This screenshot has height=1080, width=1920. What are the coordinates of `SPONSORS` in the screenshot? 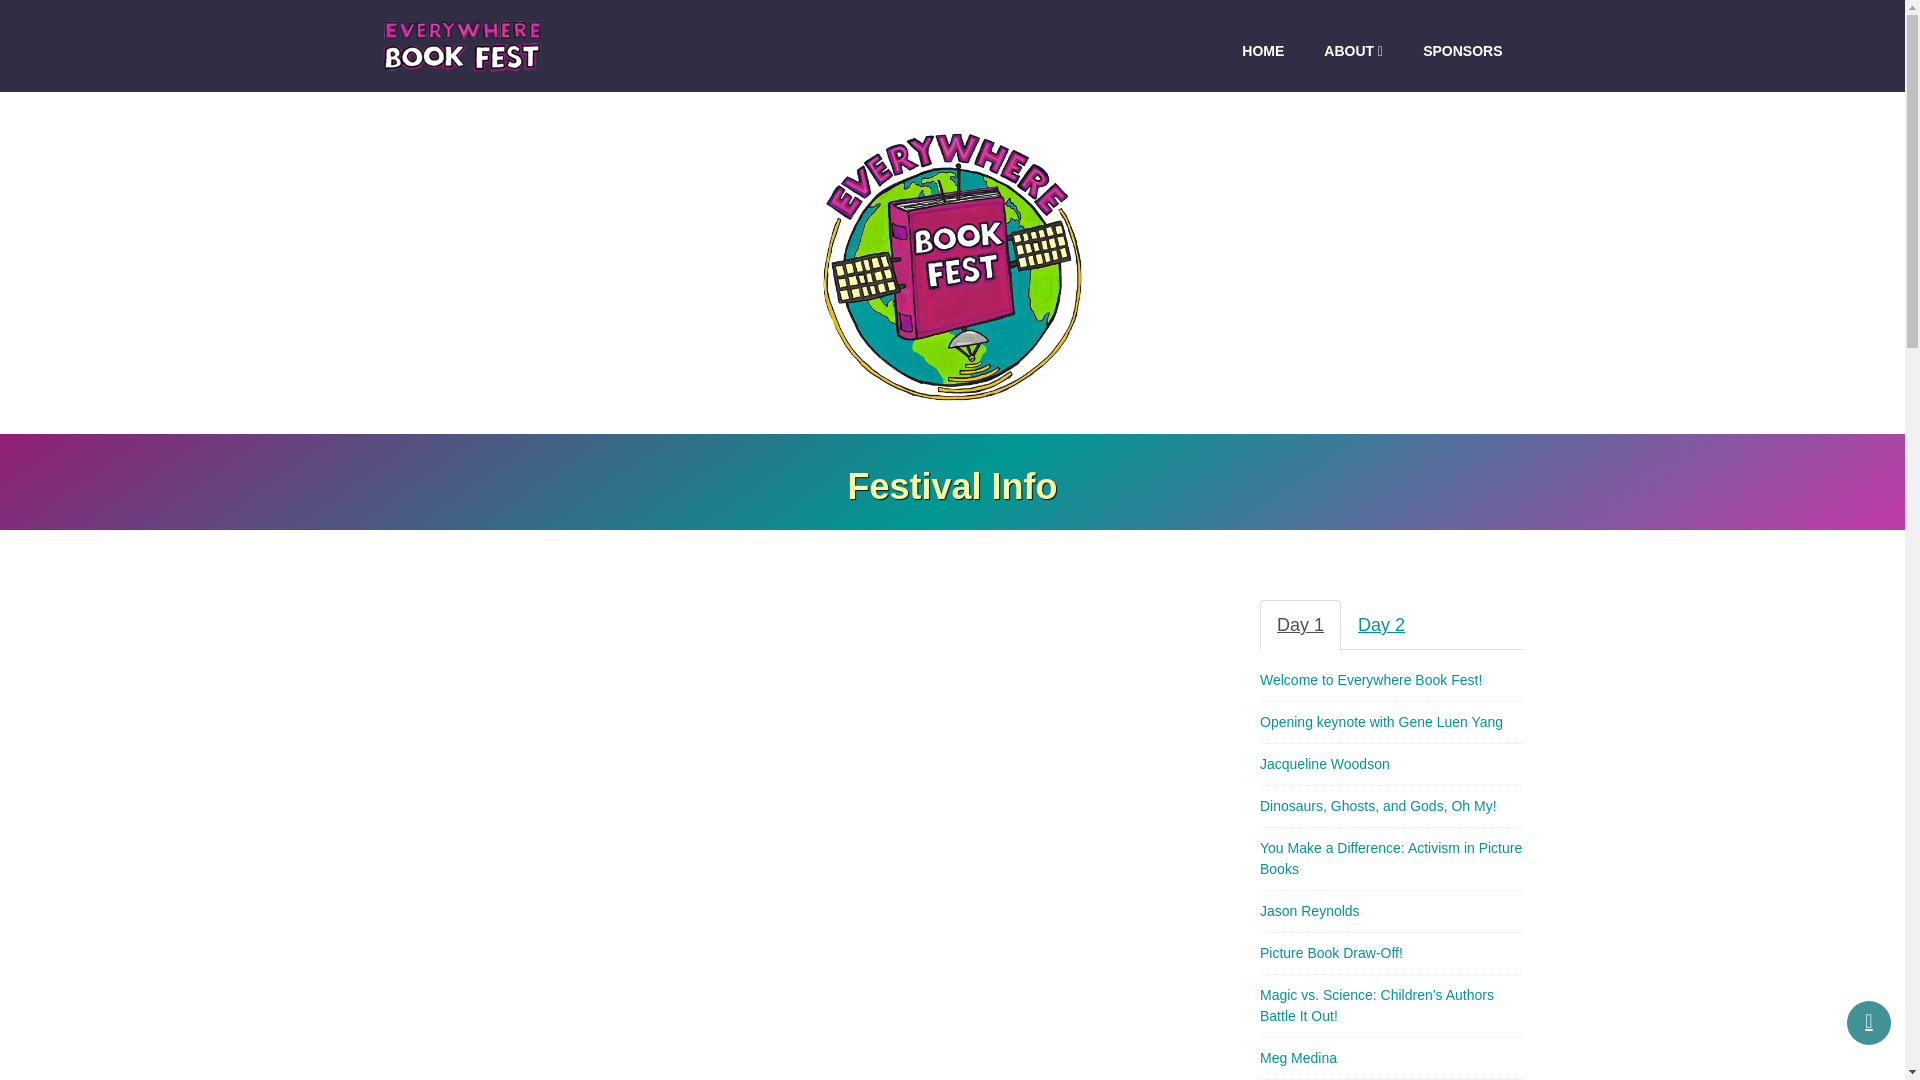 It's located at (1462, 51).